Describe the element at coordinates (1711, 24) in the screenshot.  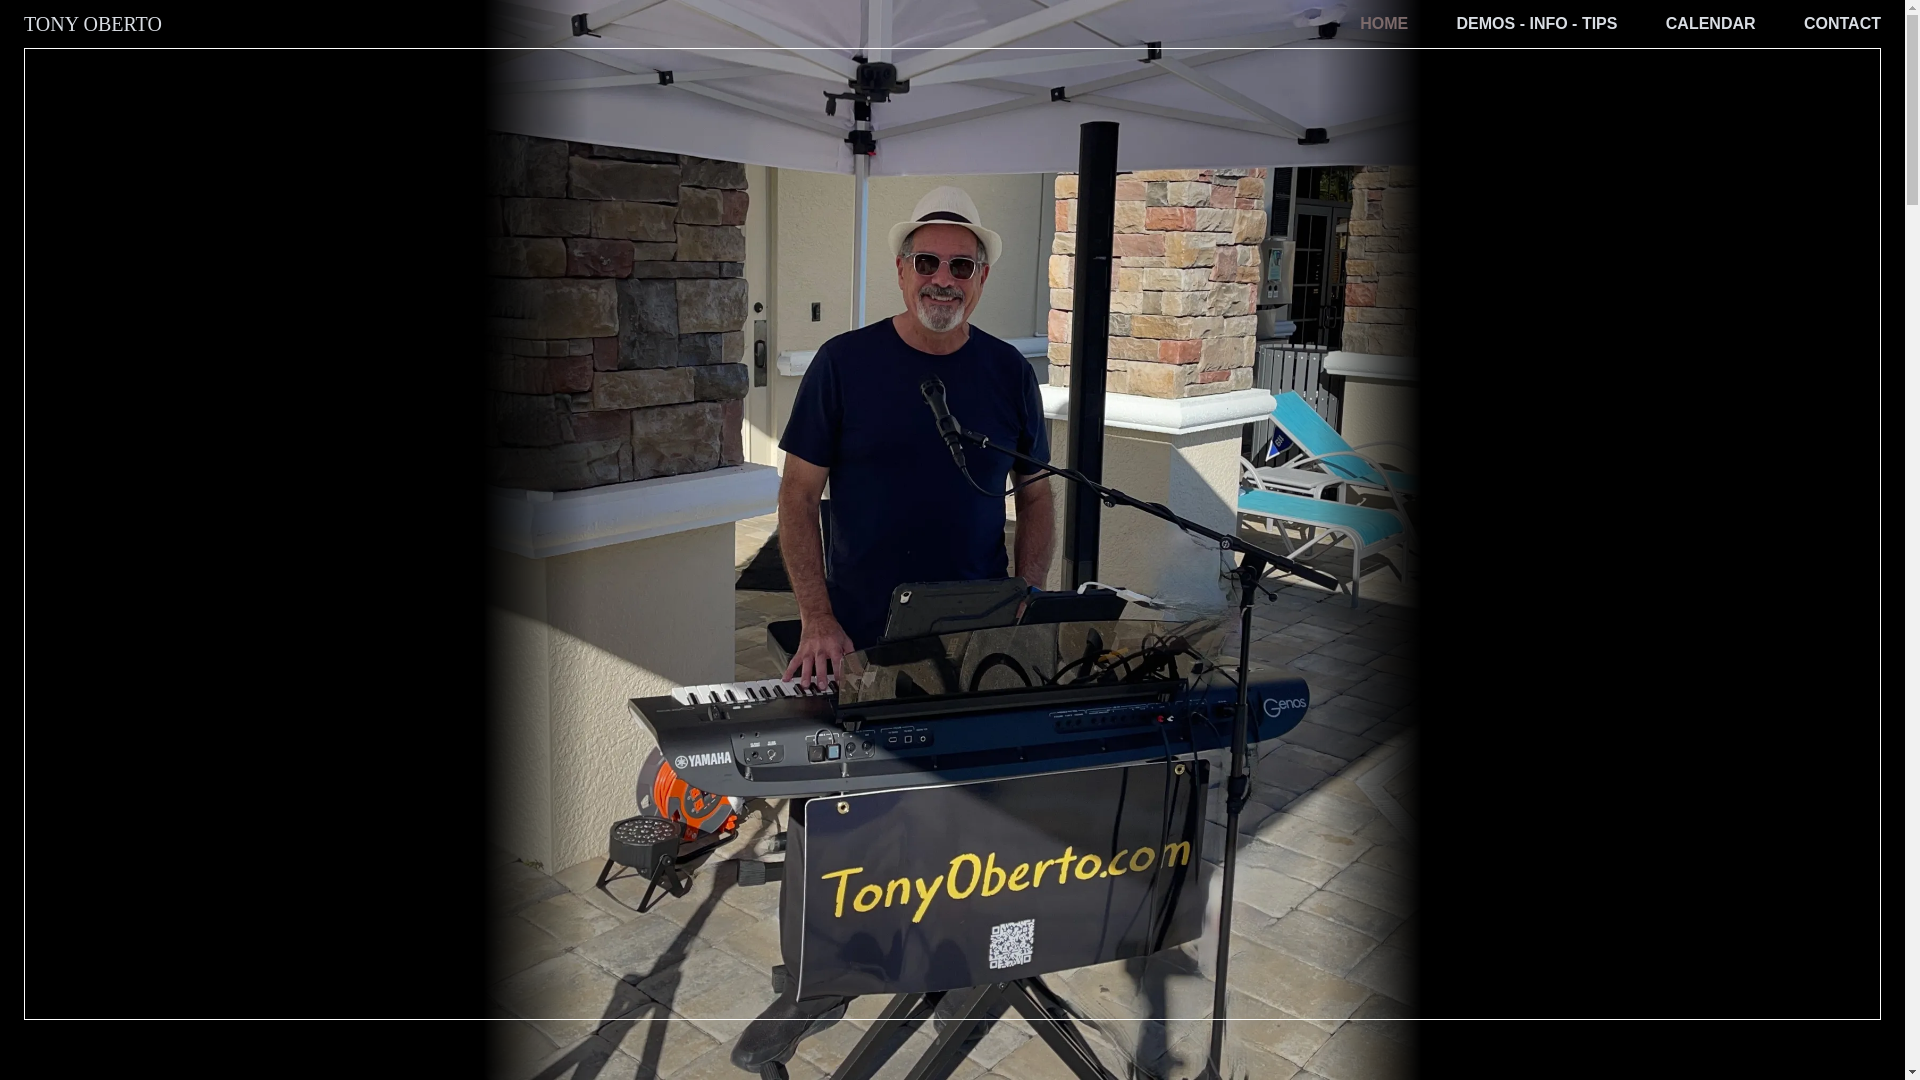
I see `CALENDAR` at that location.